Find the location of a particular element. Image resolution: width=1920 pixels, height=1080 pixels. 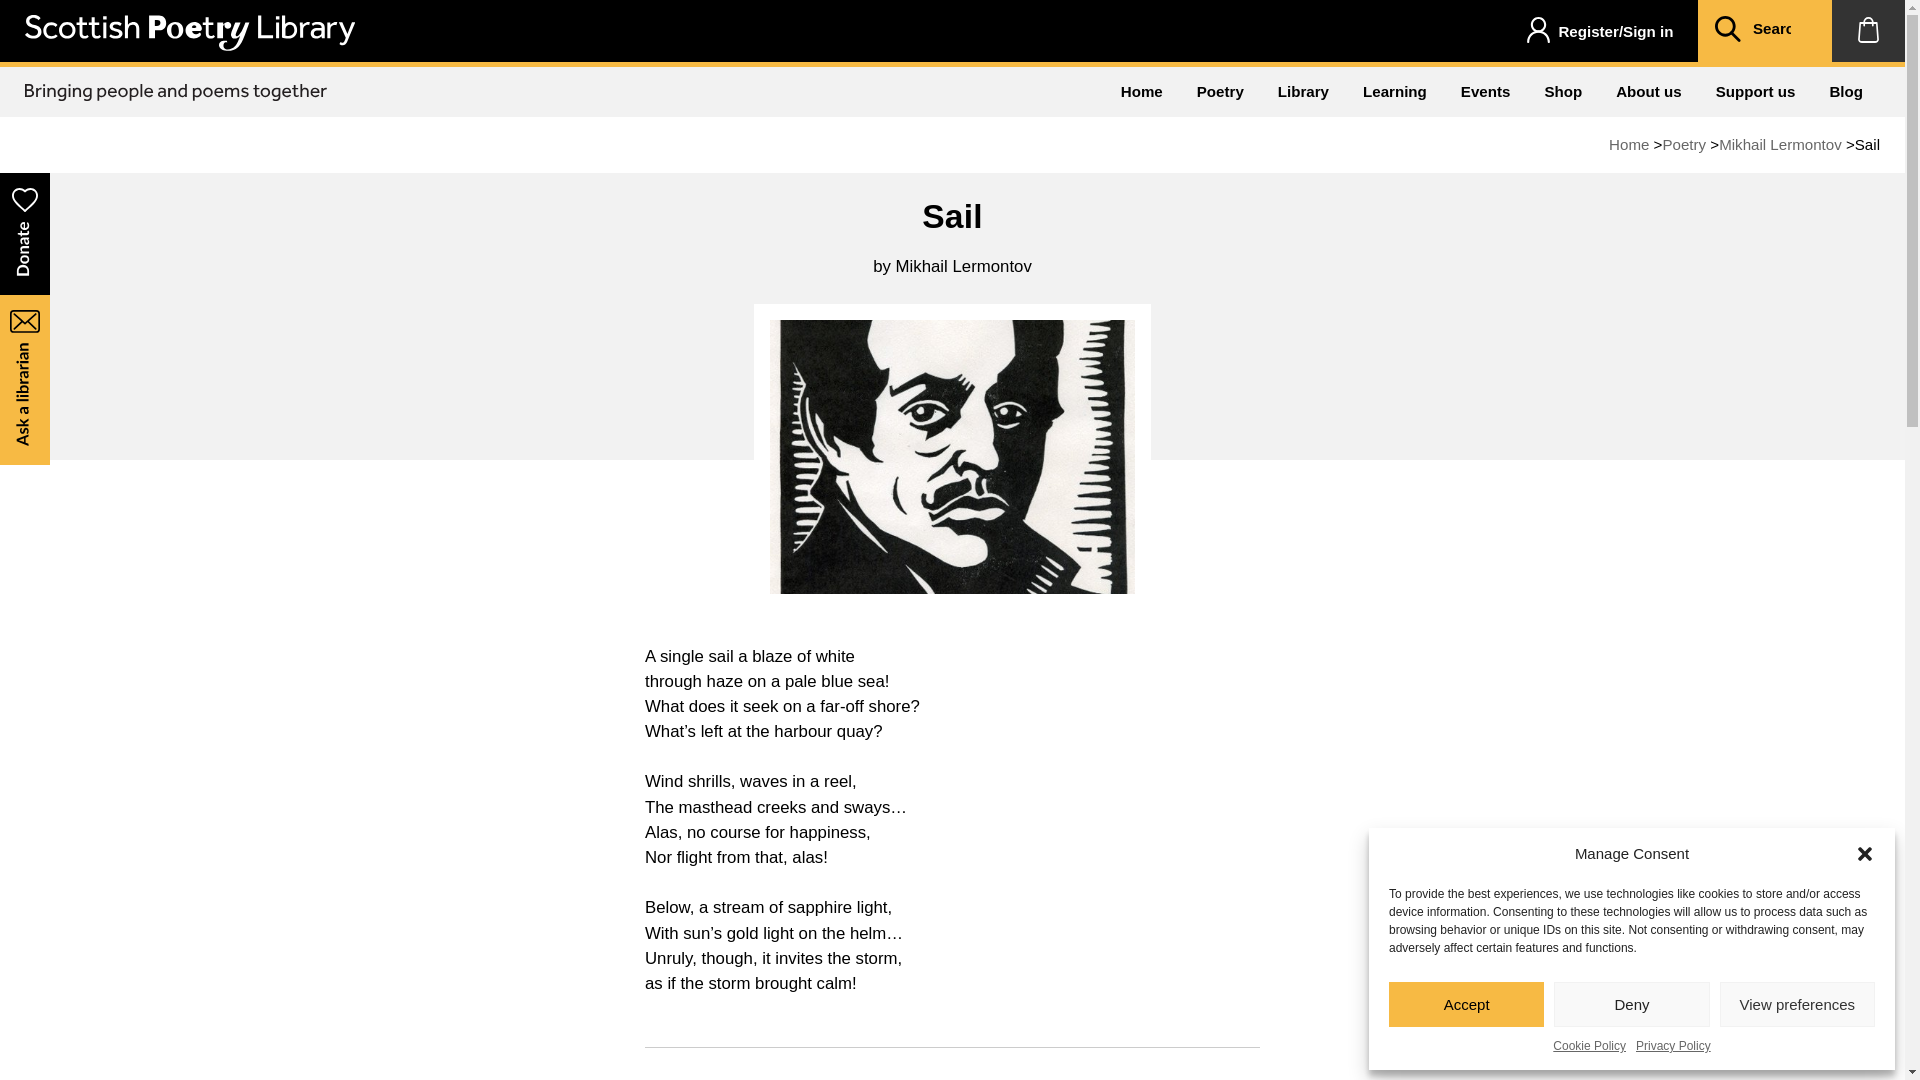

Mikhail Lermontov is located at coordinates (1780, 144).